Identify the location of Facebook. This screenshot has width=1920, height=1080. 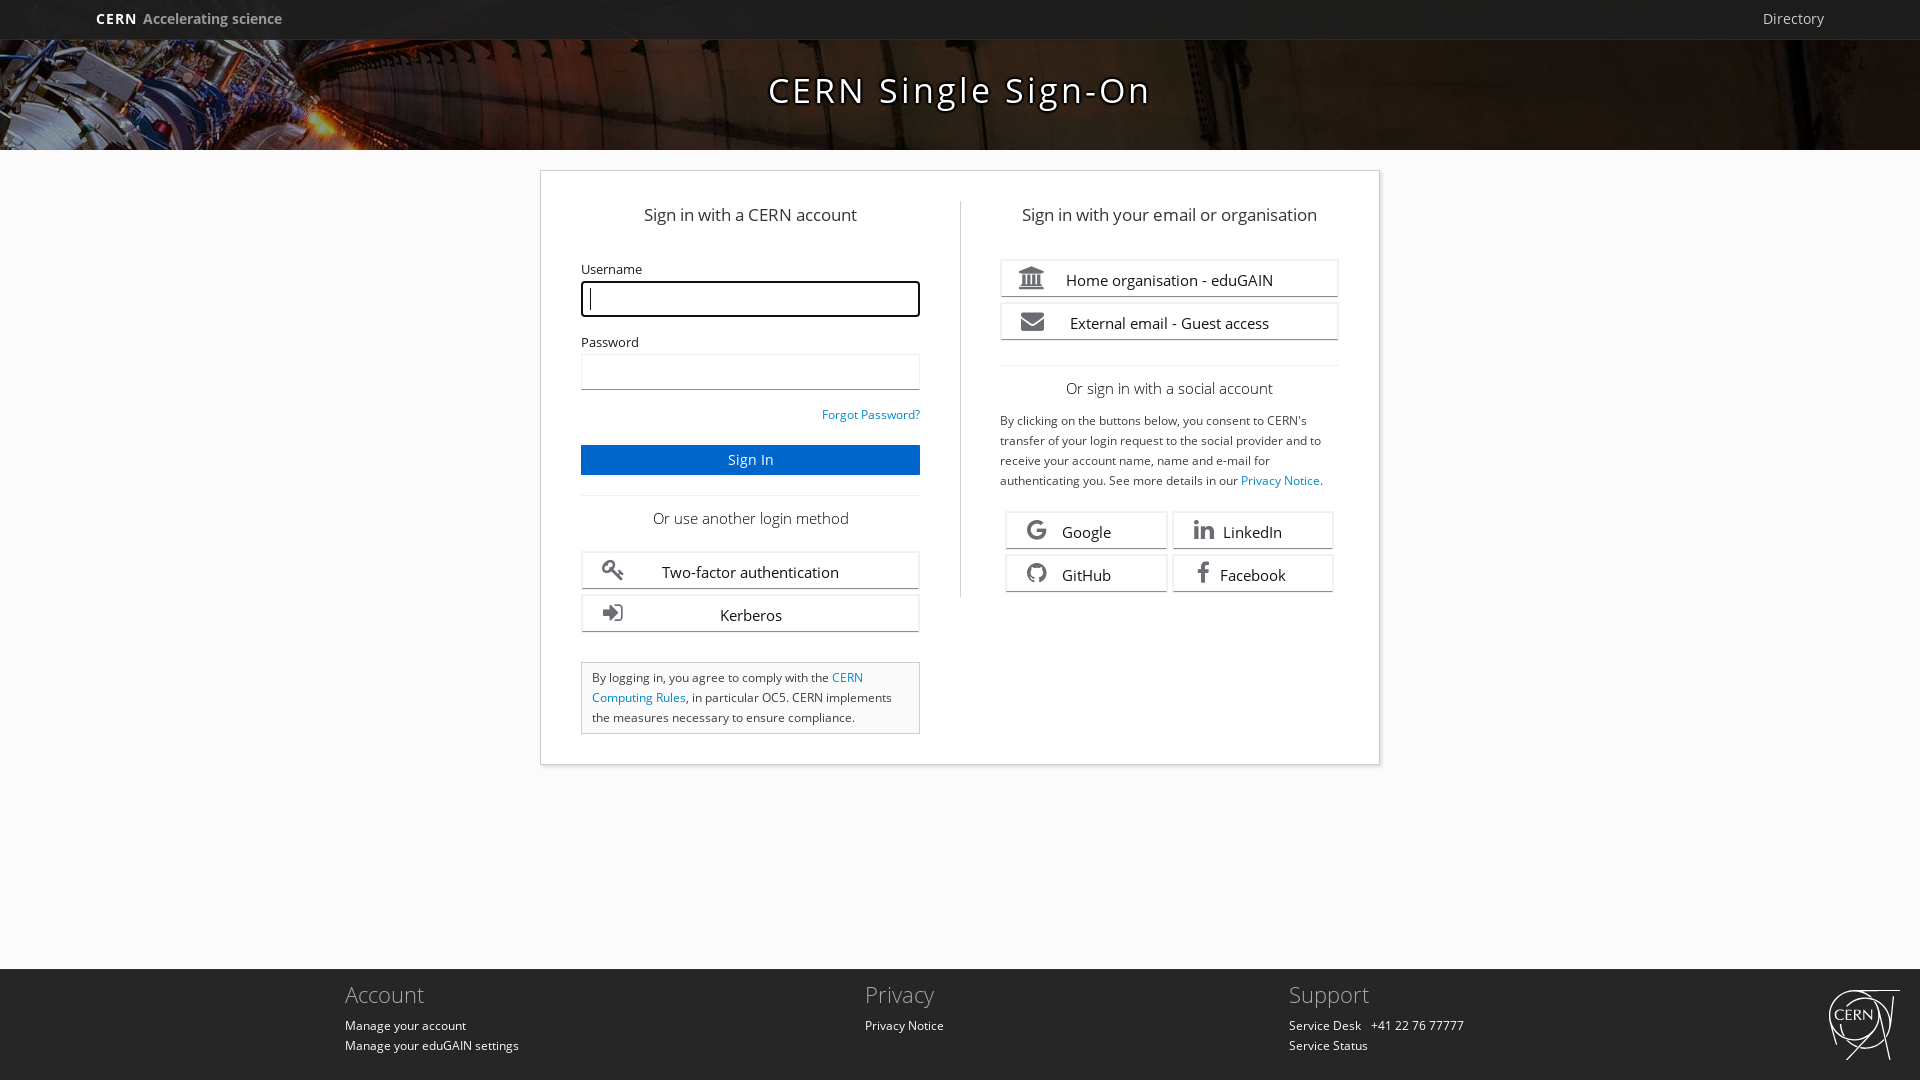
(1254, 574).